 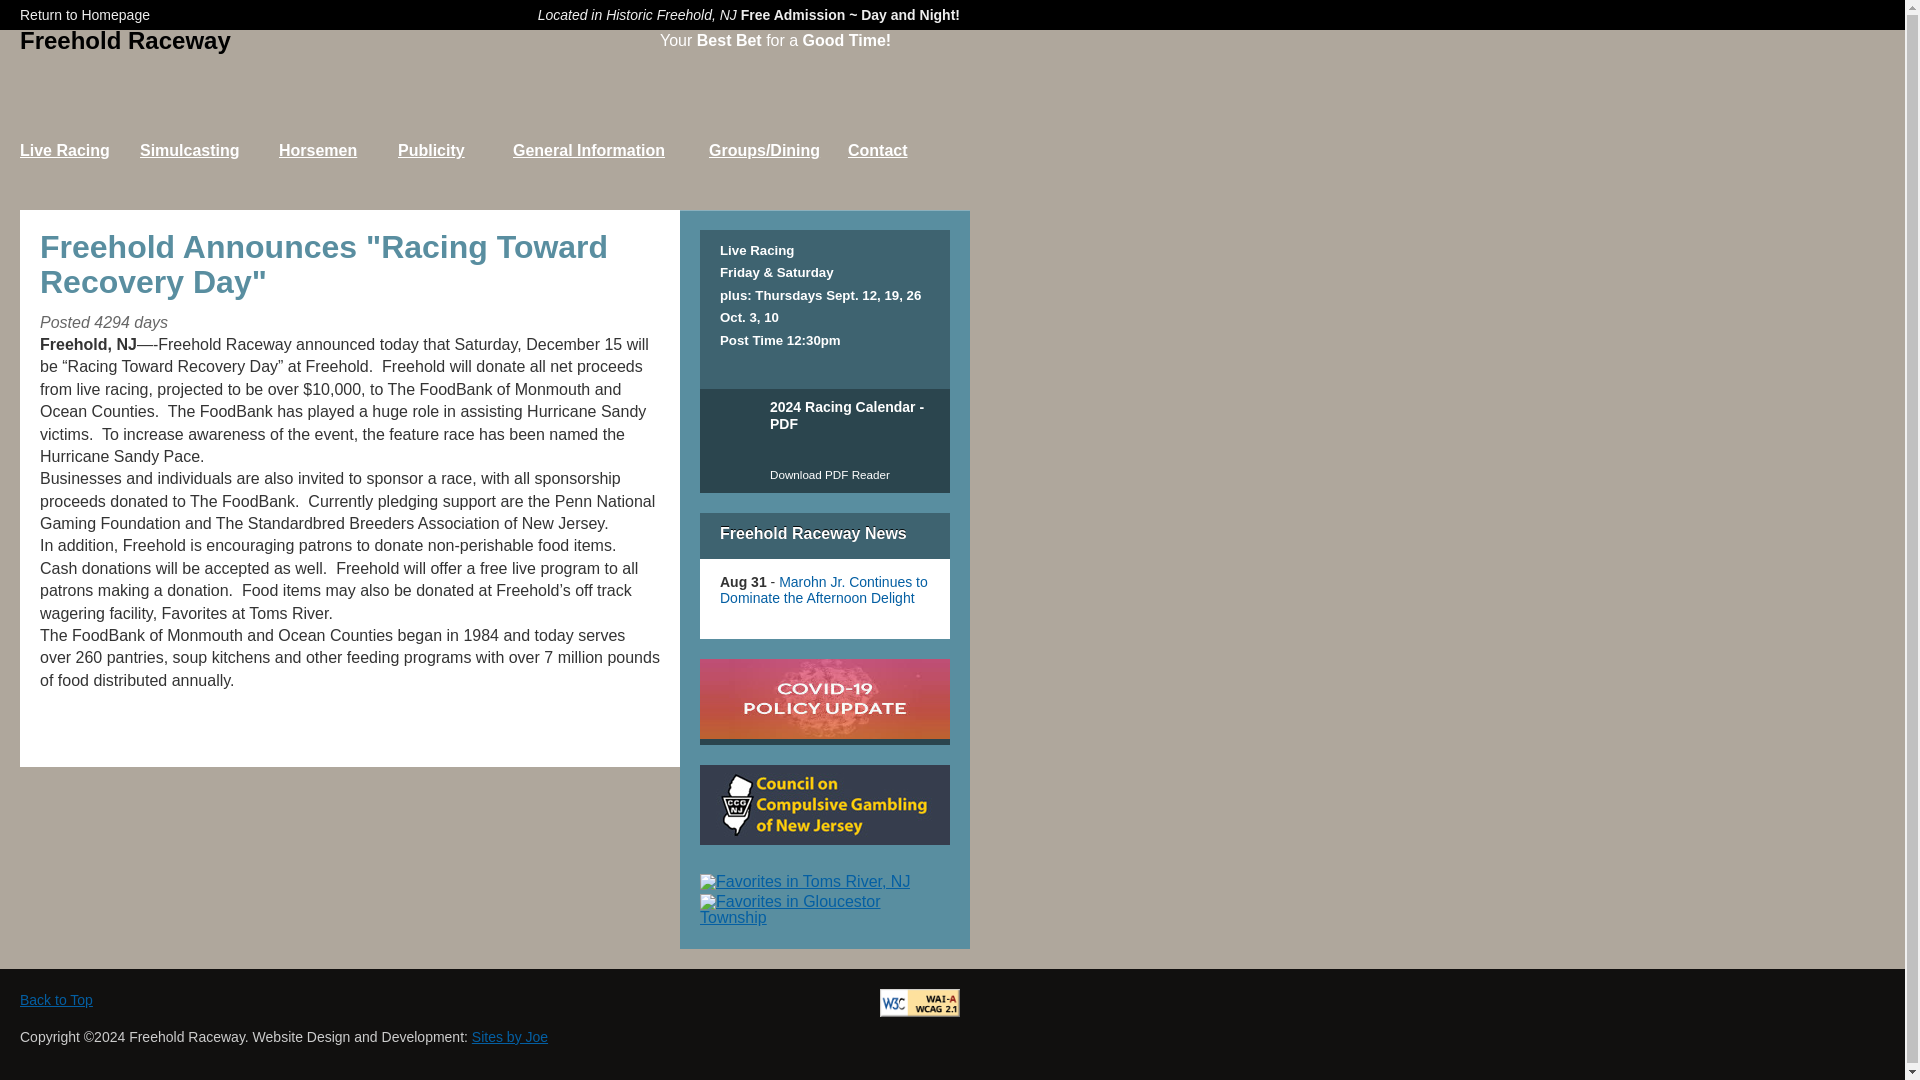 What do you see at coordinates (610, 170) in the screenshot?
I see `General Information` at bounding box center [610, 170].